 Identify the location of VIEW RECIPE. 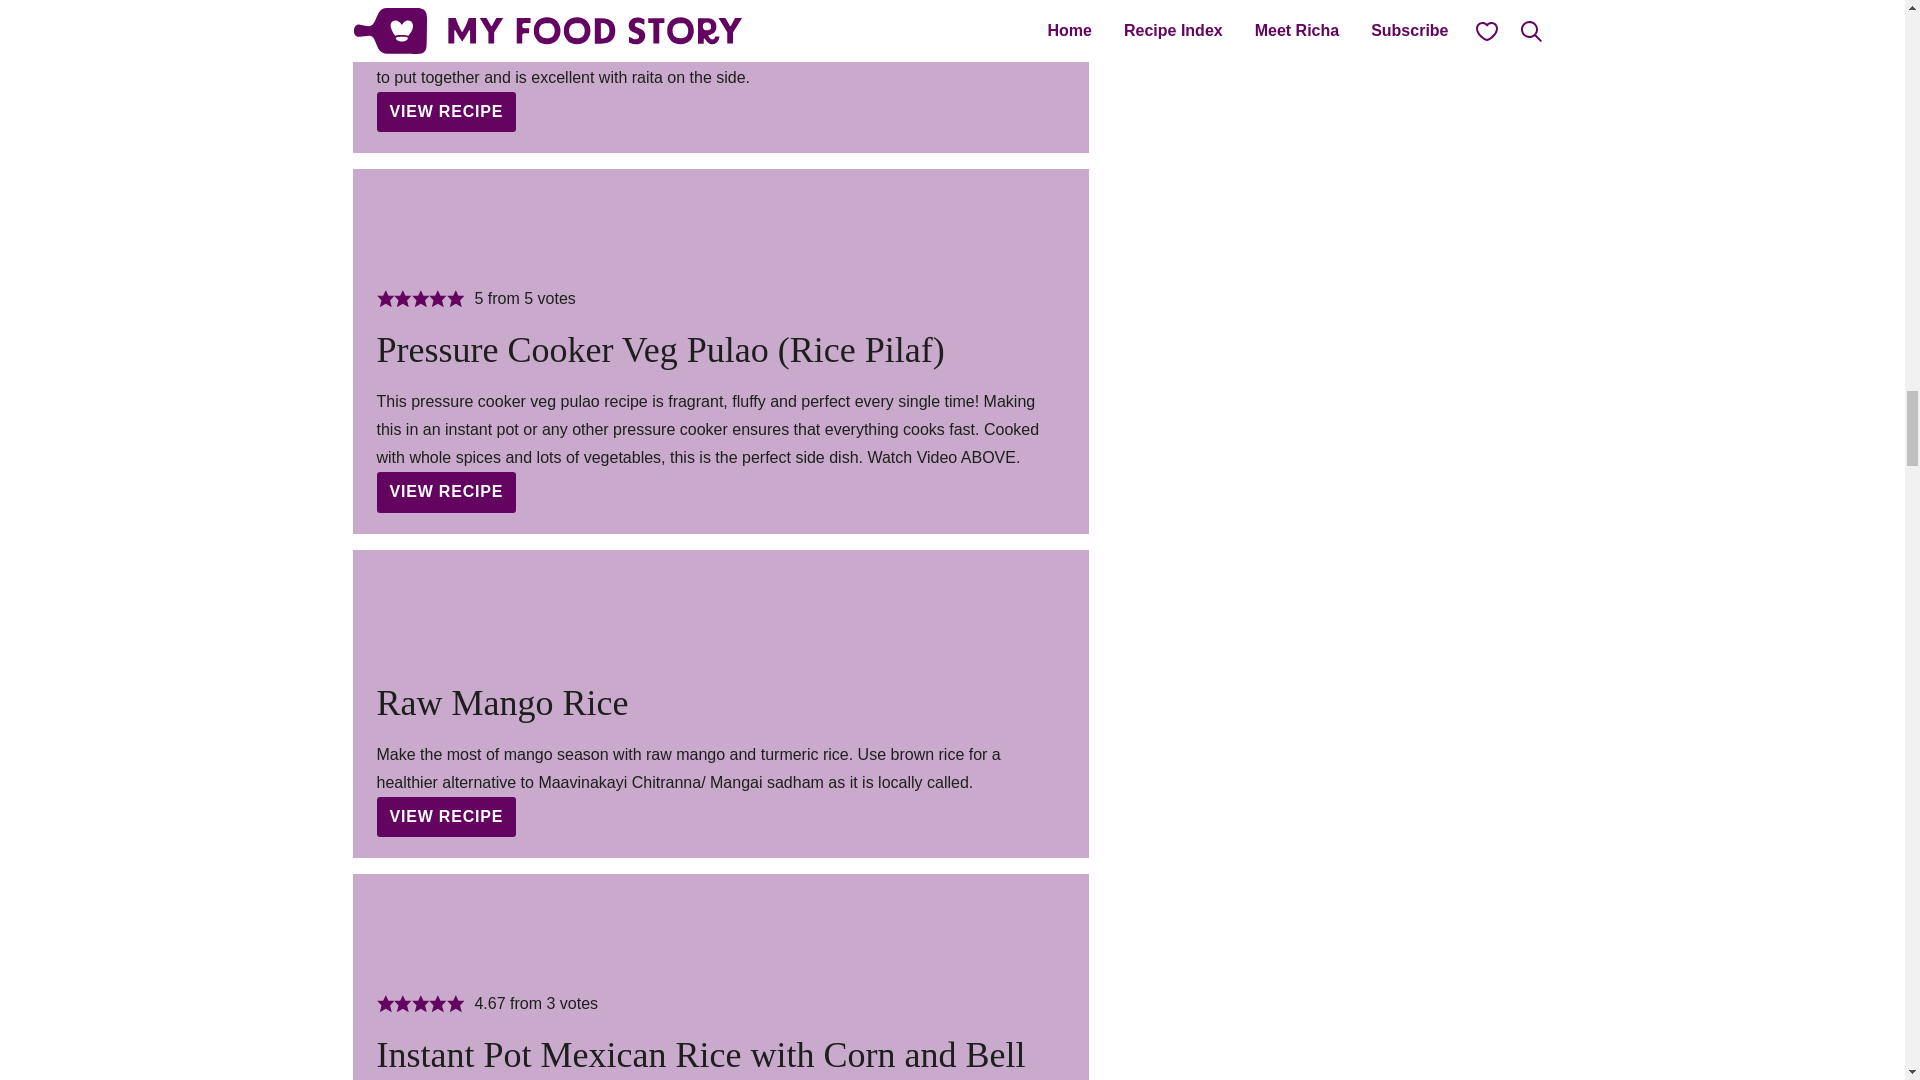
(446, 111).